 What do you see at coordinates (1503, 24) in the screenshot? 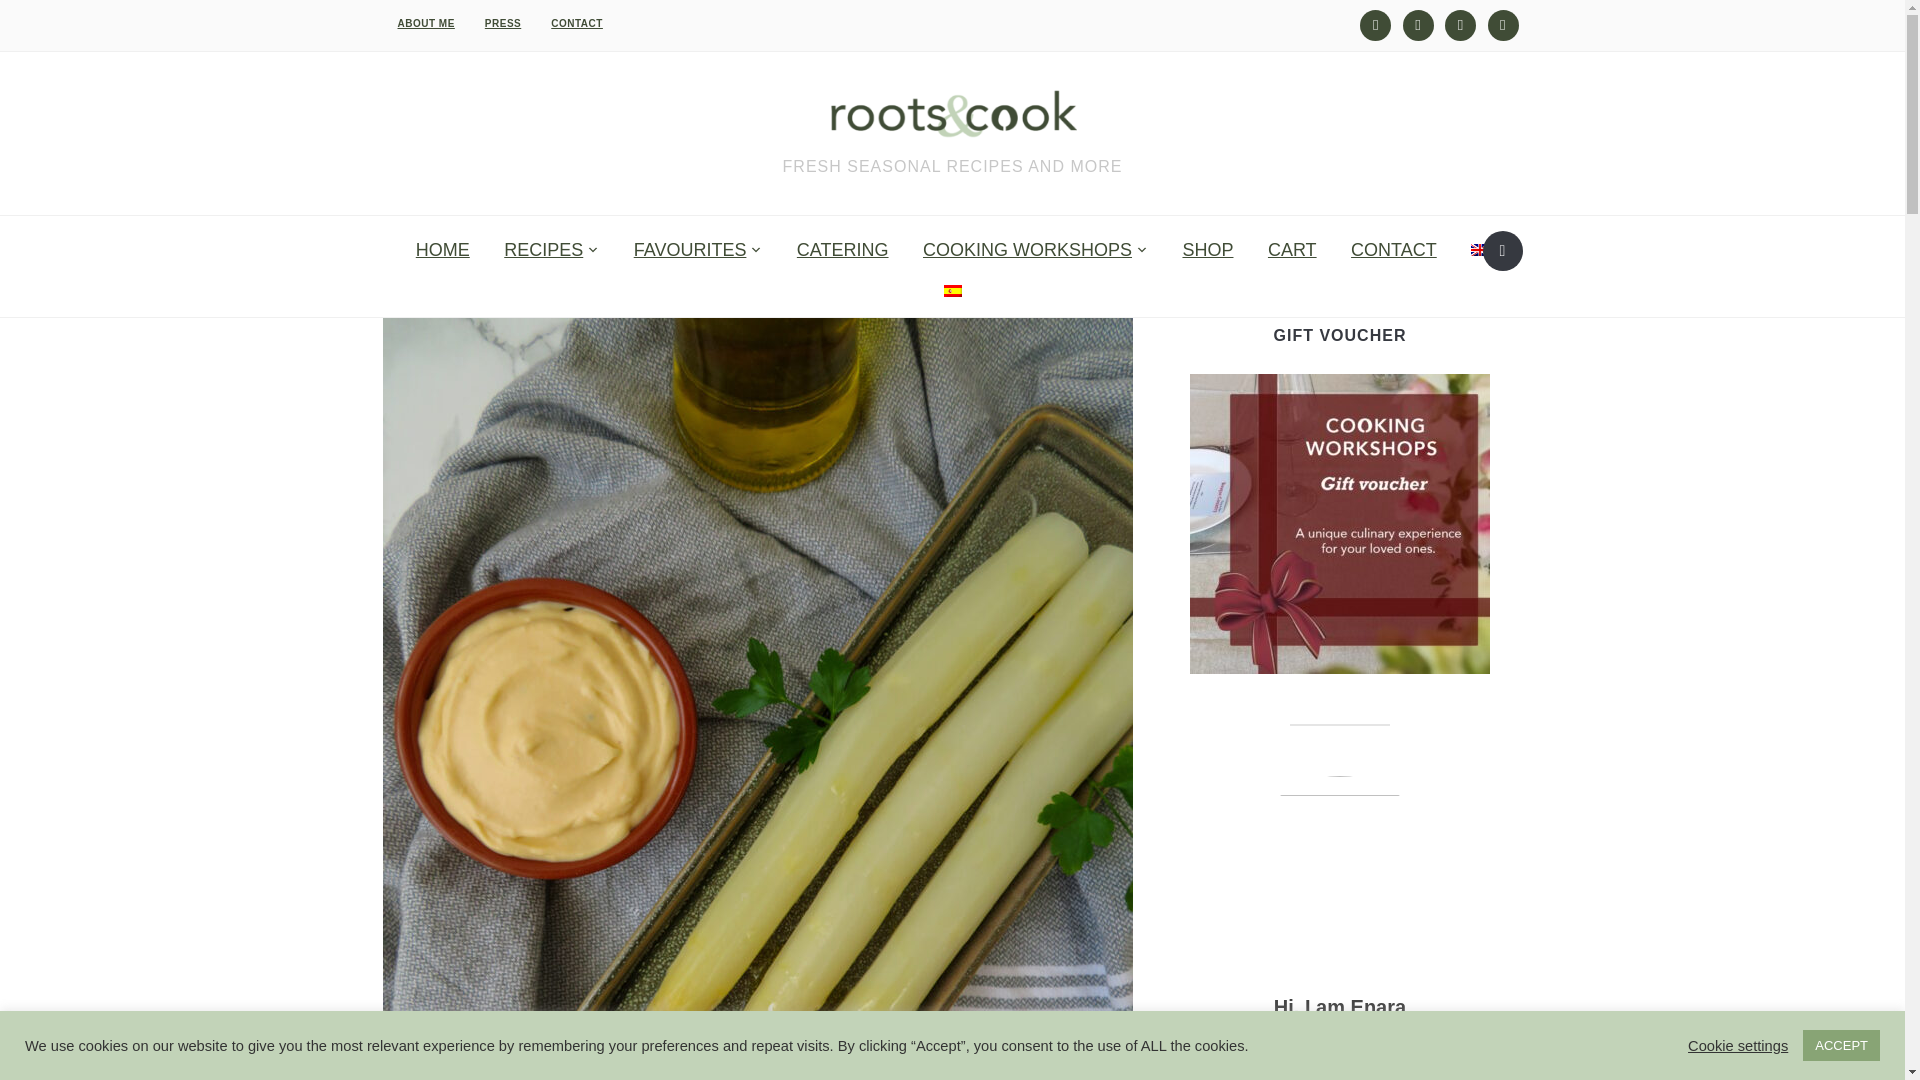
I see `Facebook` at bounding box center [1503, 24].